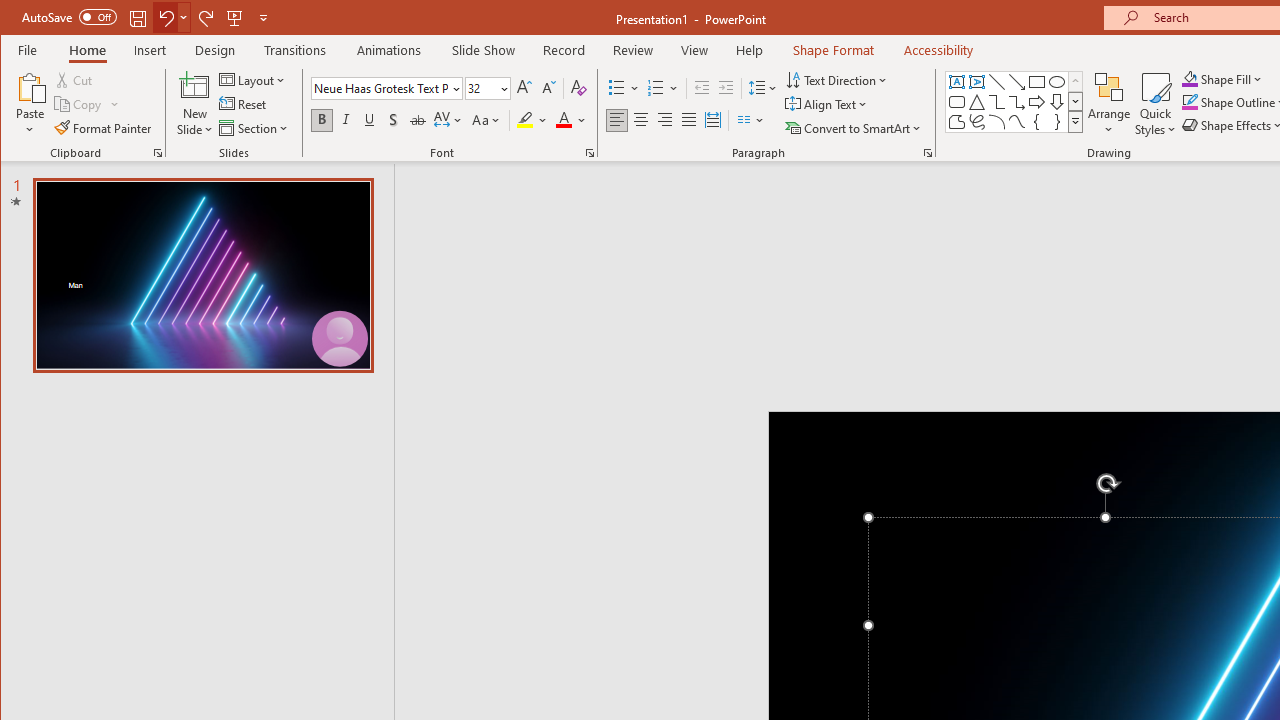 This screenshot has width=1280, height=720. What do you see at coordinates (855, 128) in the screenshot?
I see `Convert to SmartArt` at bounding box center [855, 128].